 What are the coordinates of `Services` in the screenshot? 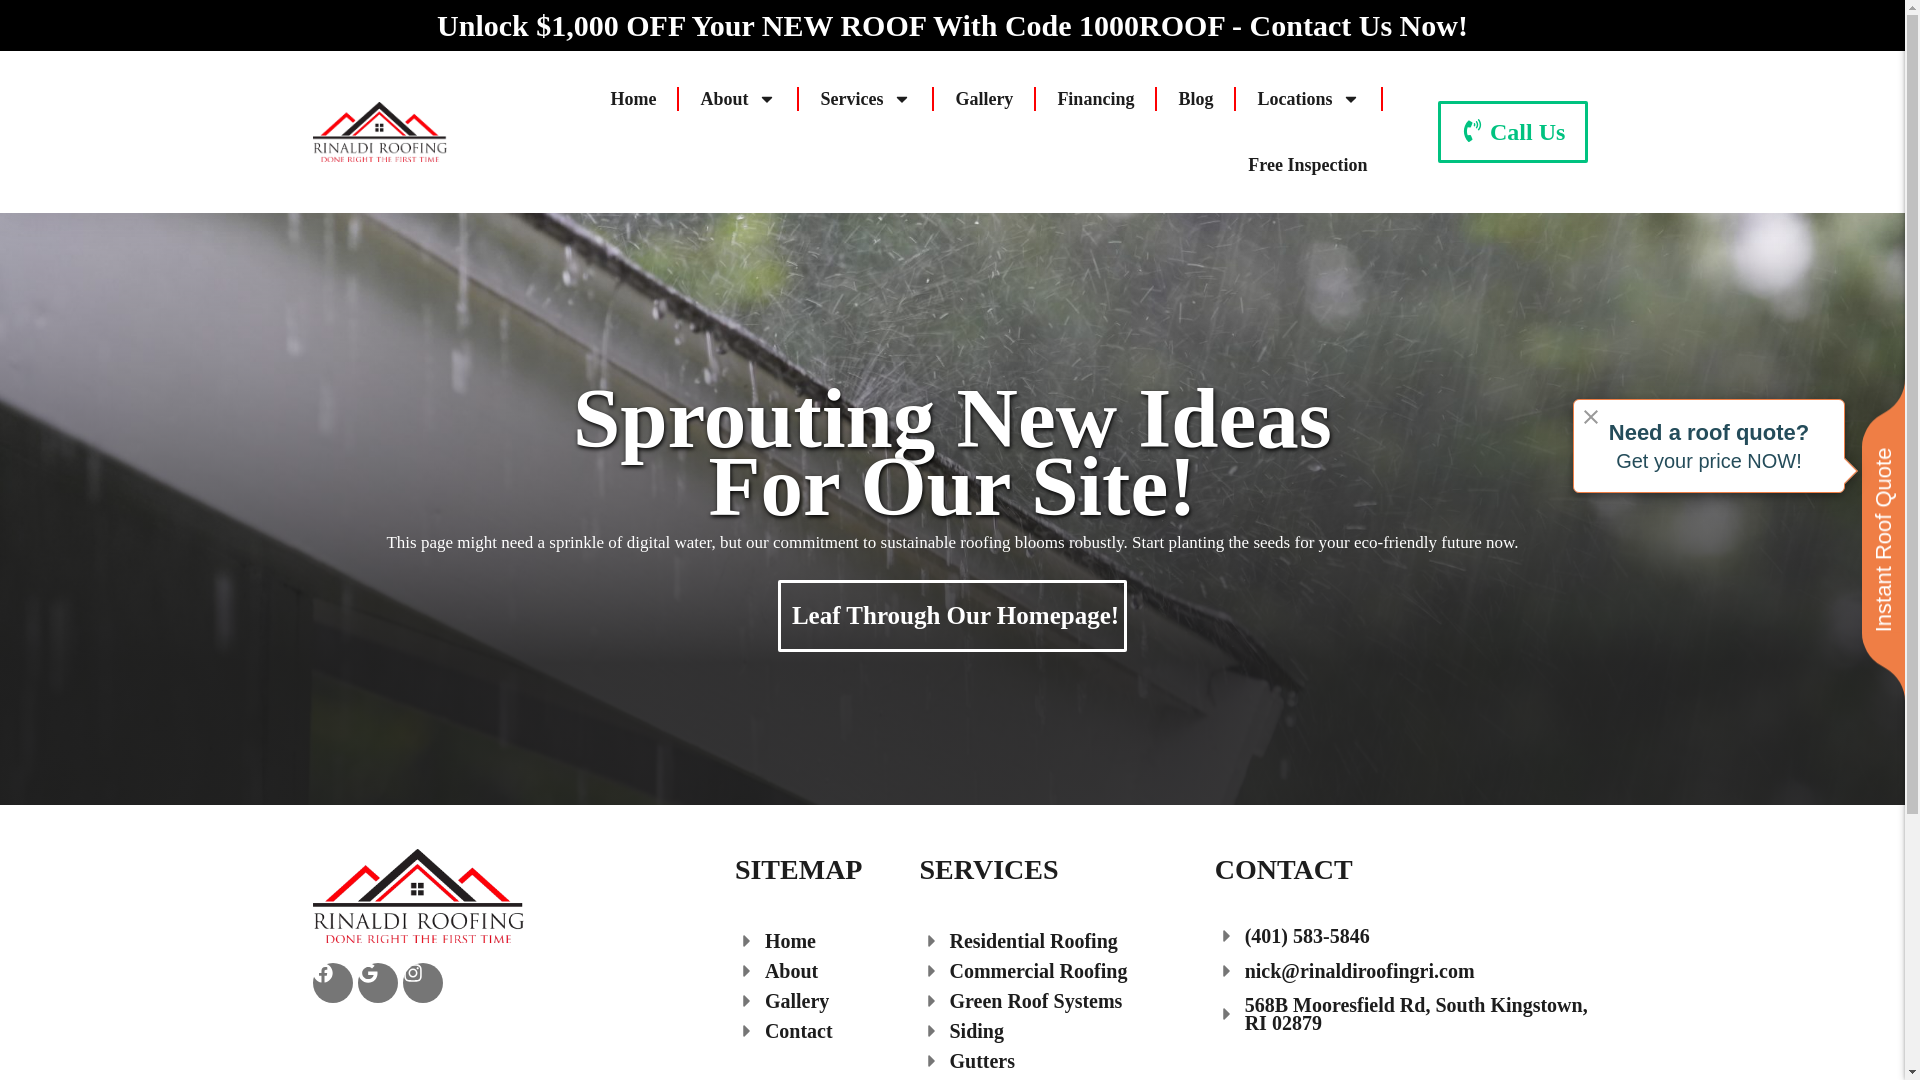 It's located at (866, 98).